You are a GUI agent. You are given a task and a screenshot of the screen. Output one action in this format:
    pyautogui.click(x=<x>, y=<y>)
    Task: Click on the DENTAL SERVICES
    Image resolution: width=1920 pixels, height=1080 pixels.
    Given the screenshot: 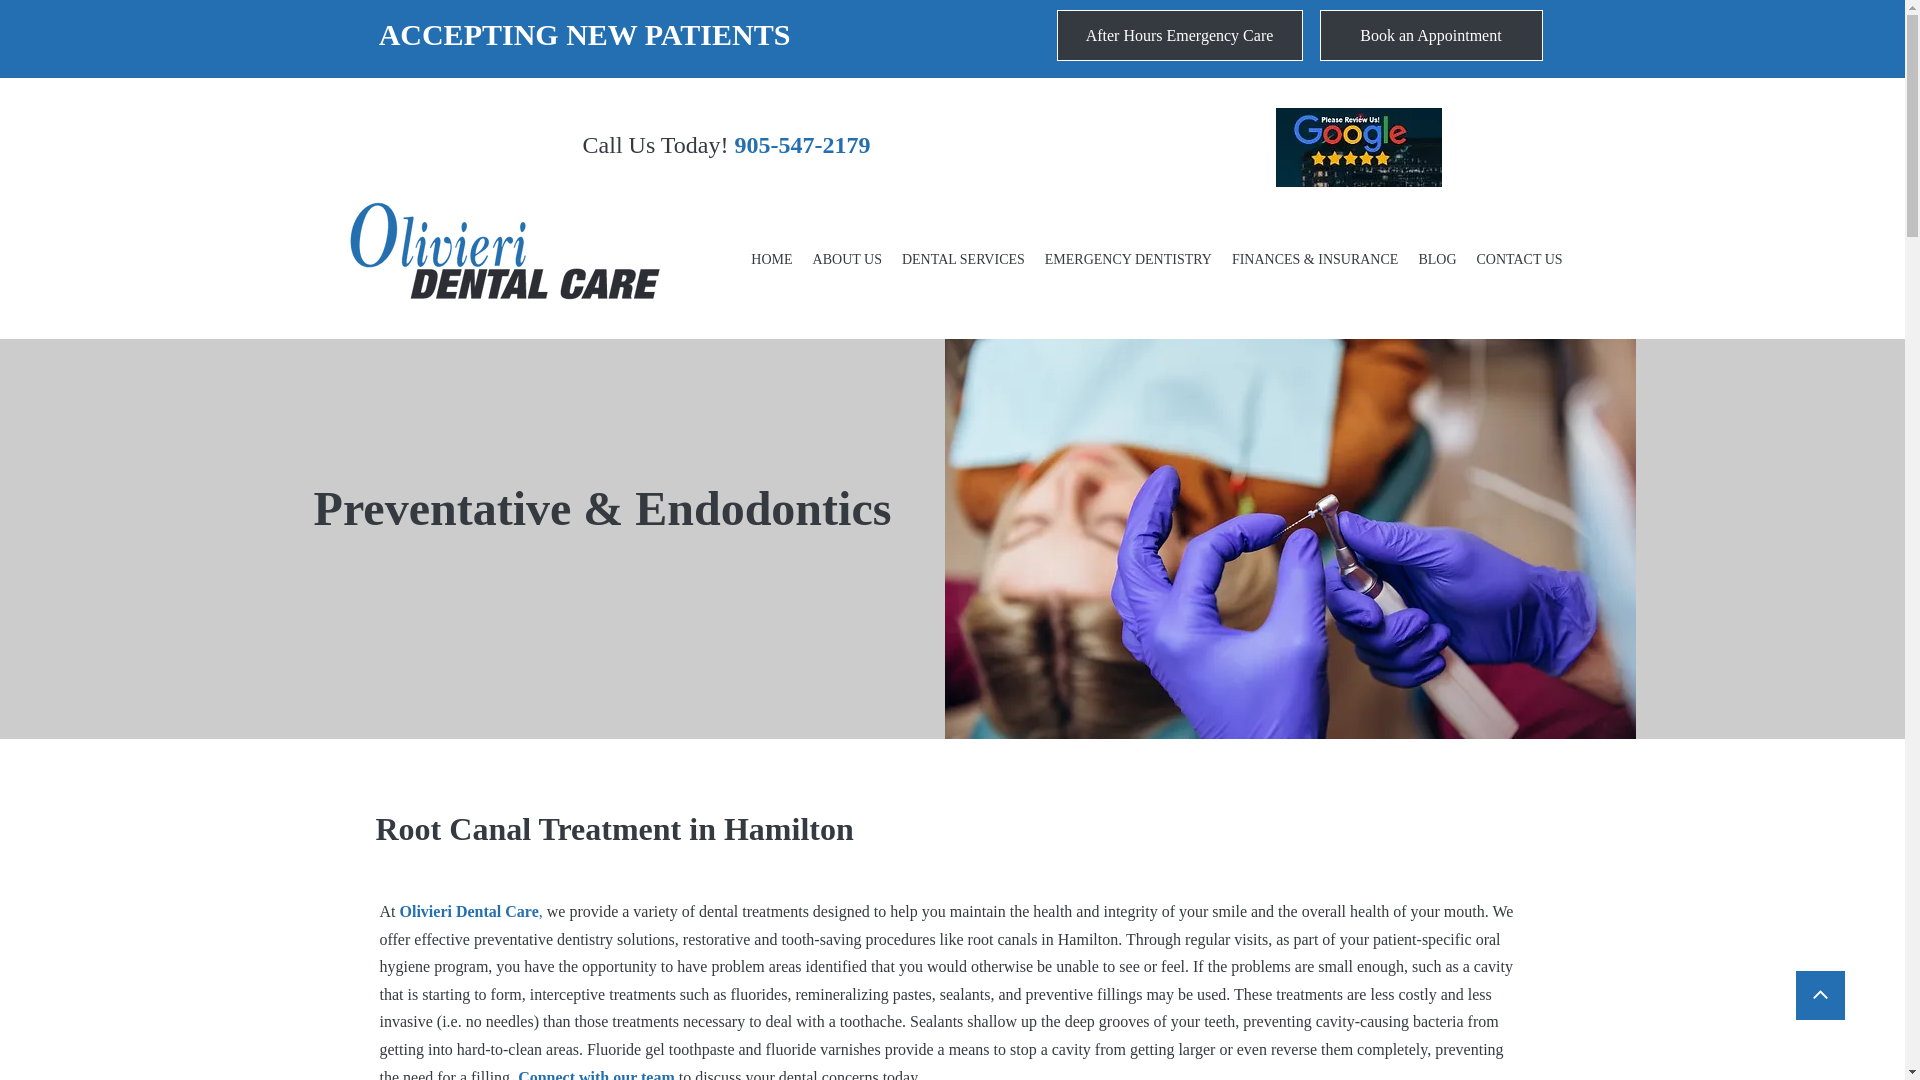 What is the action you would take?
    pyautogui.click(x=964, y=260)
    